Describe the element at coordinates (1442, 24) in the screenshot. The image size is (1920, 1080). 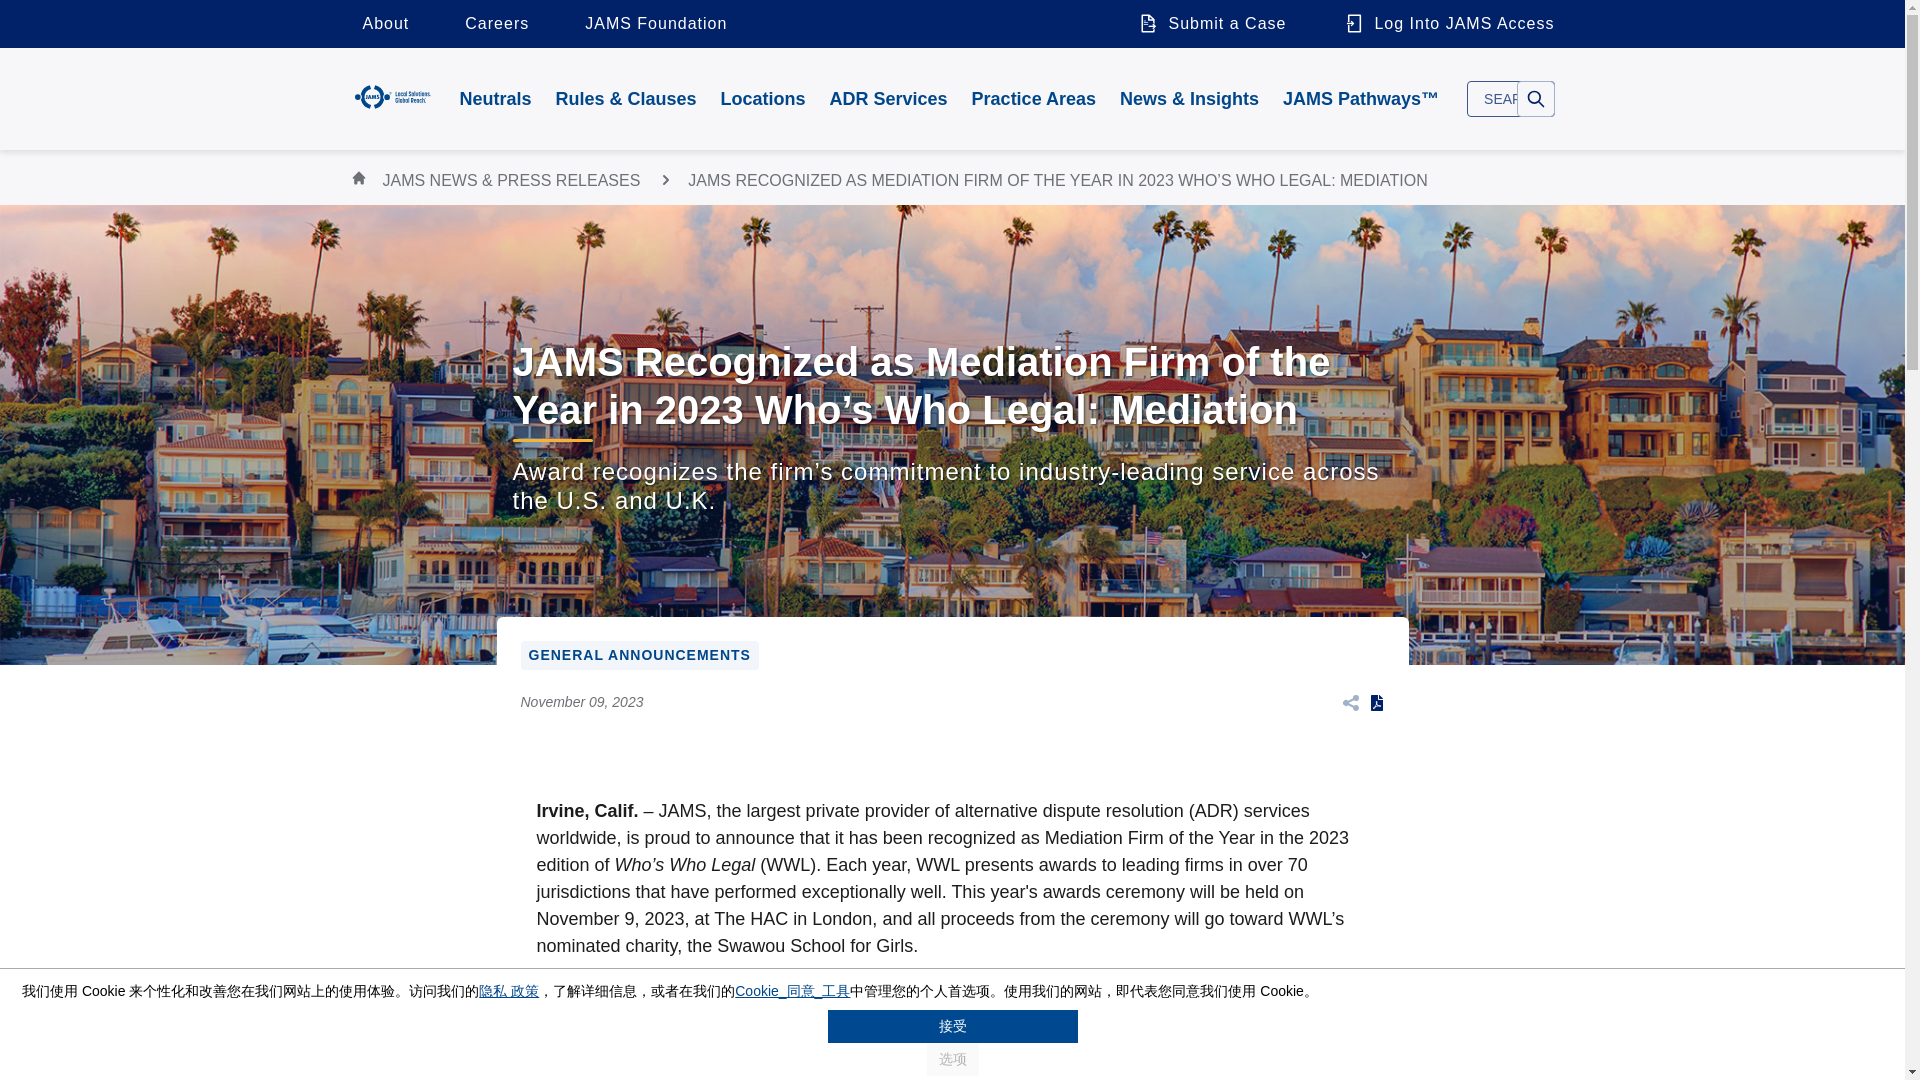
I see `Log Into JAMS Access` at that location.